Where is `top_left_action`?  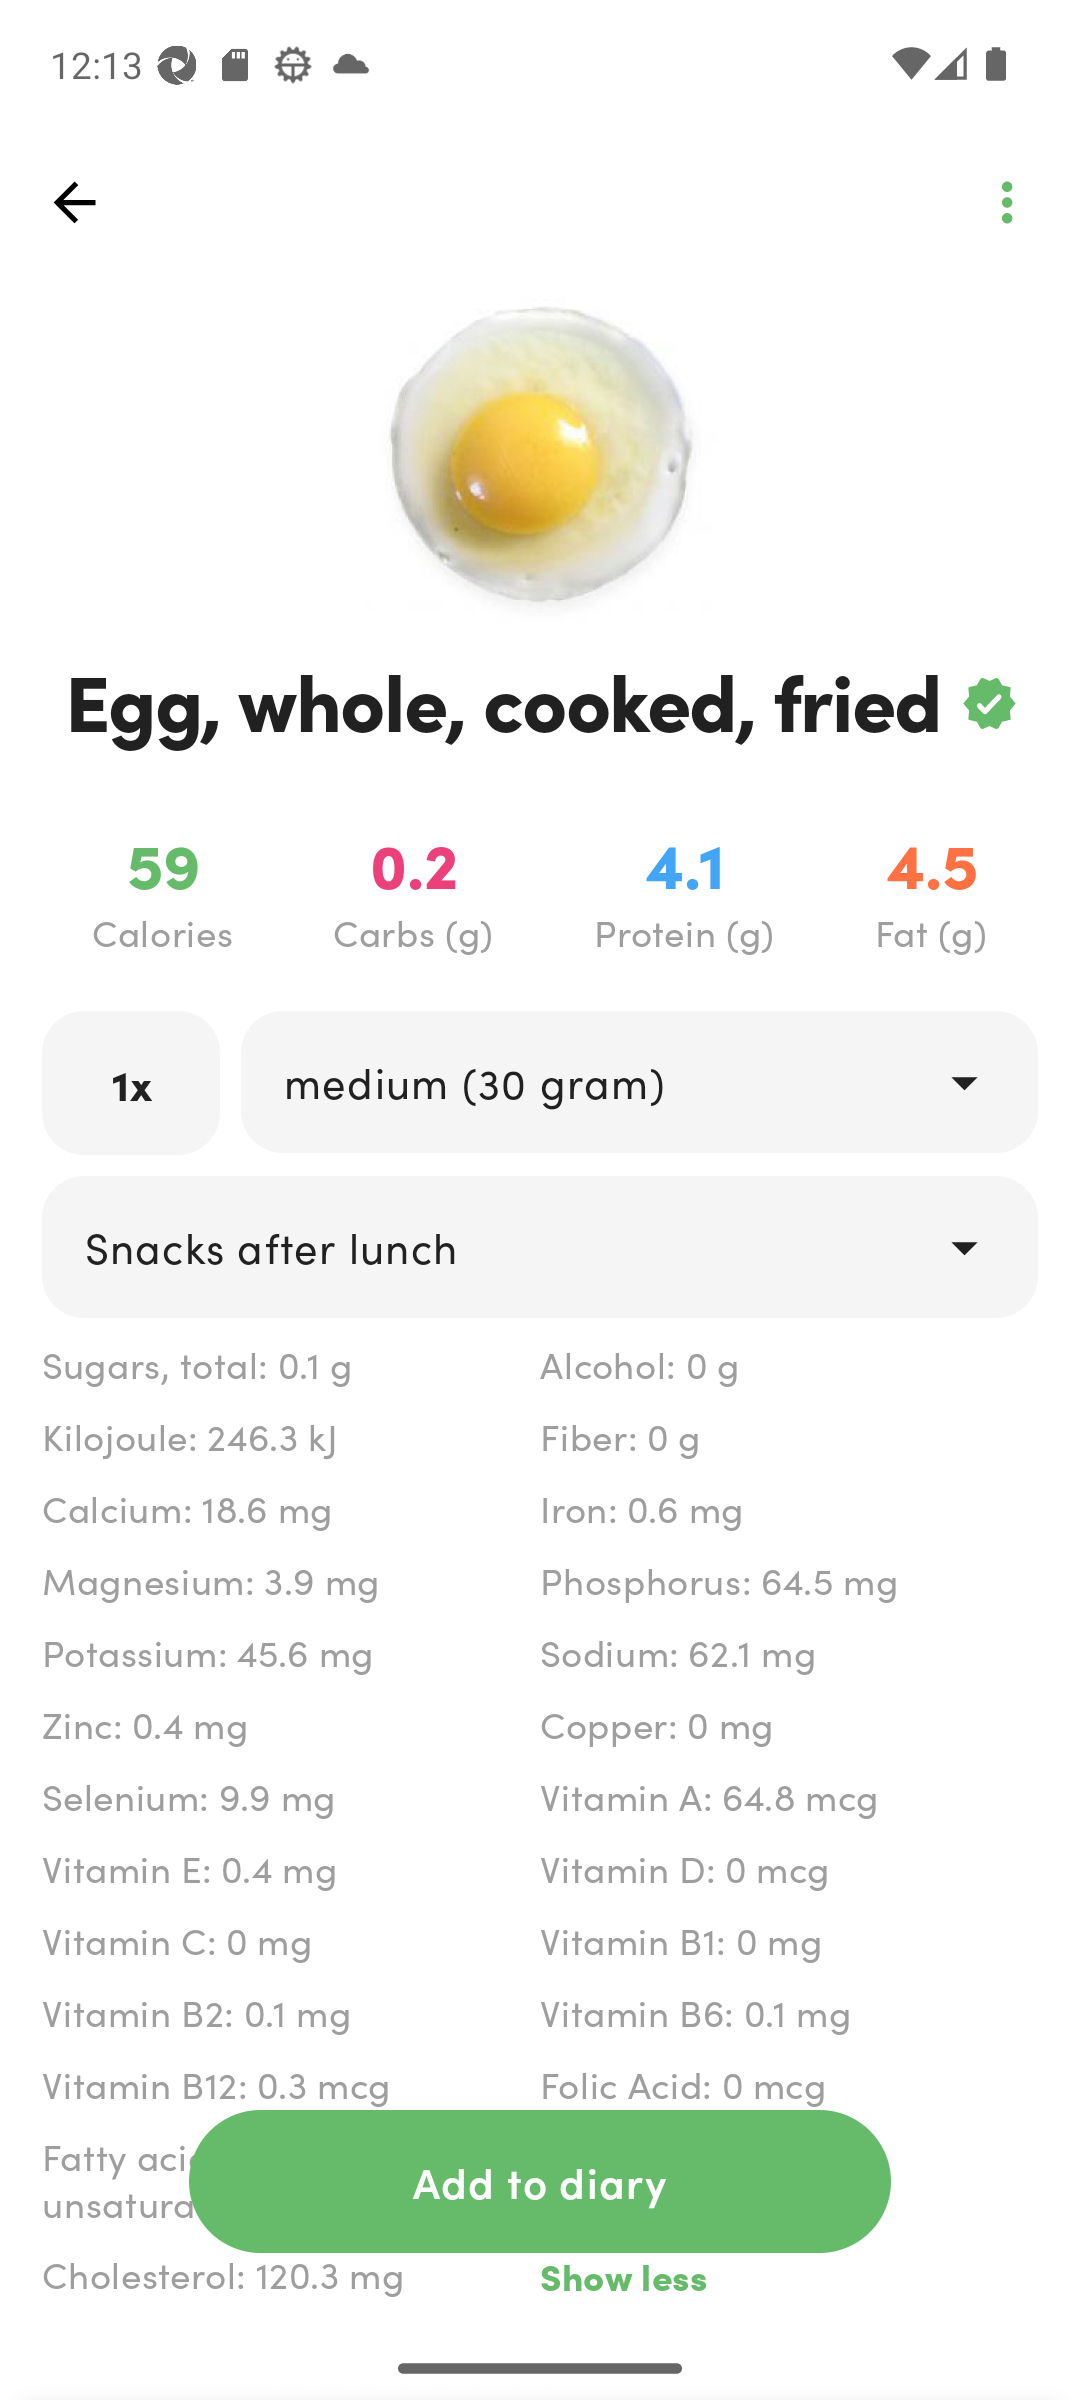 top_left_action is located at coordinates (1006, 202).